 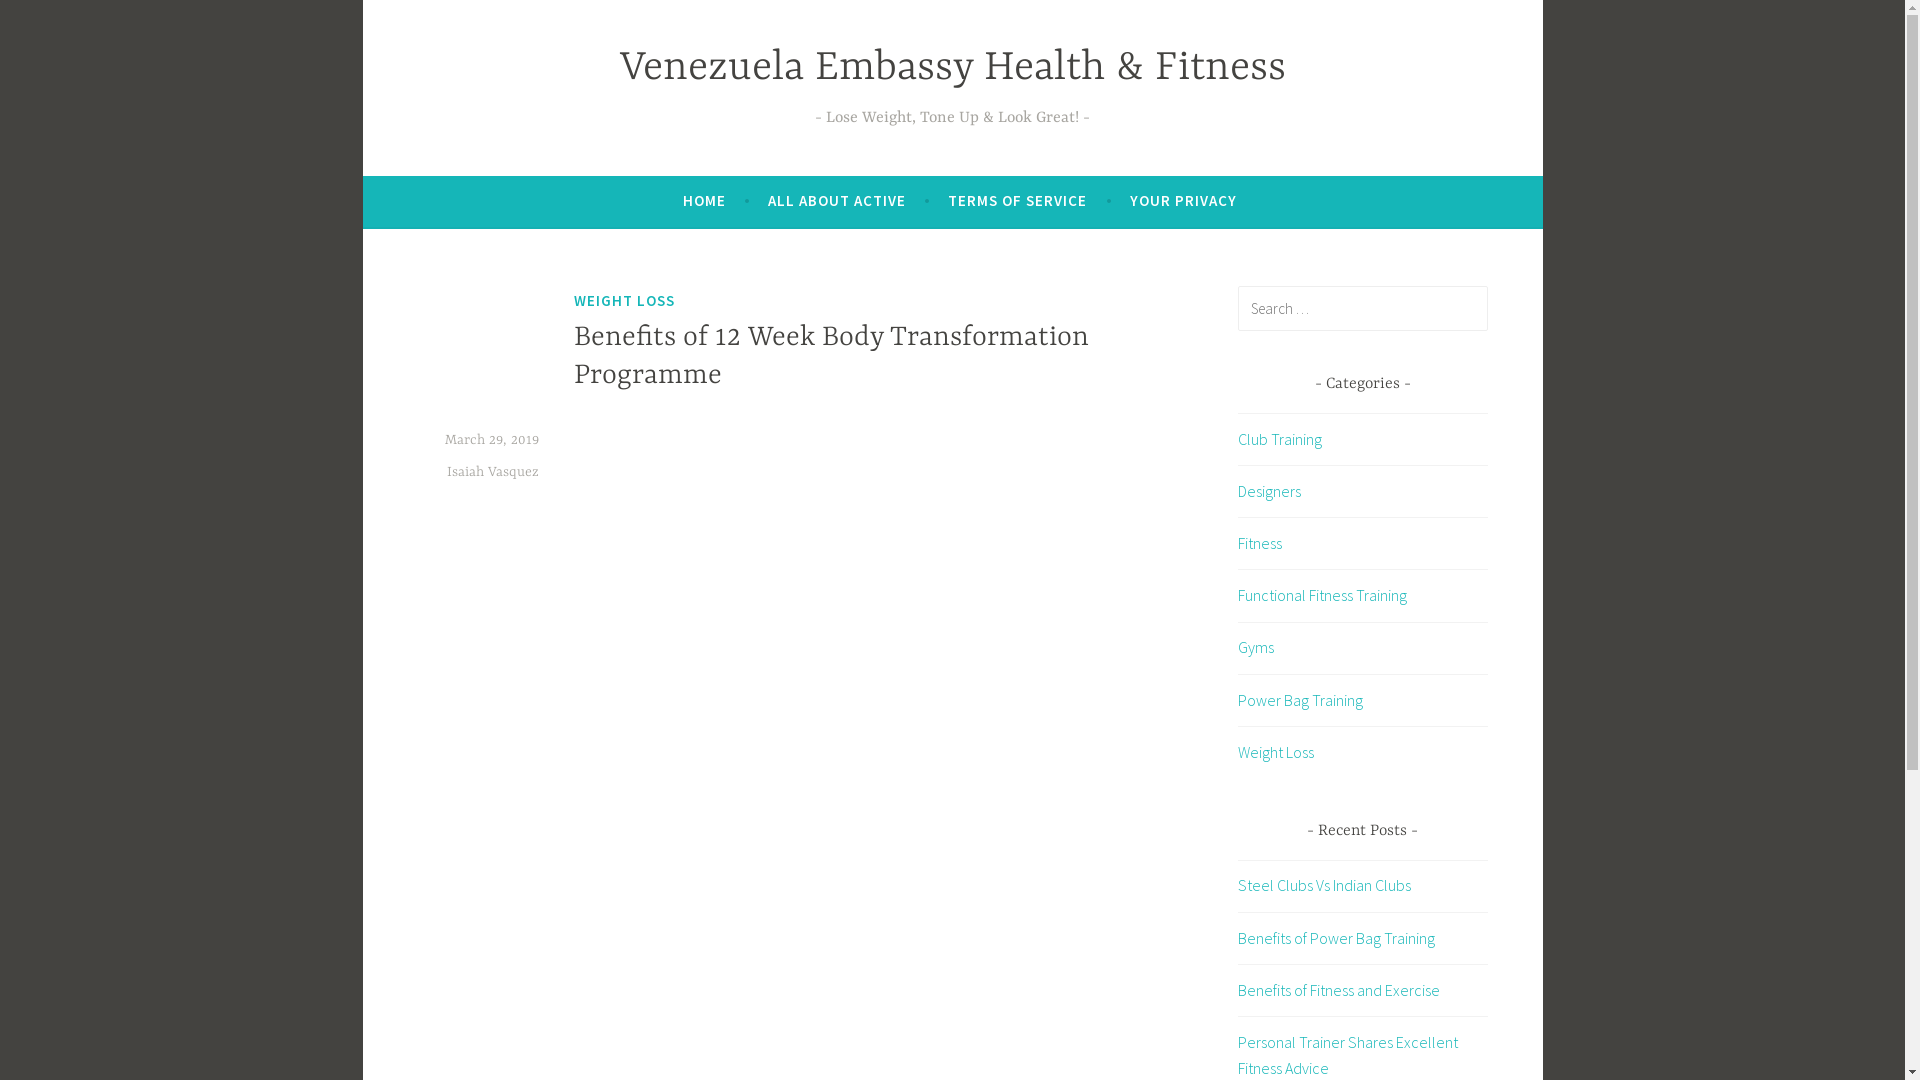 I want to click on Benefits of Fitness and Exercise, so click(x=1339, y=990).